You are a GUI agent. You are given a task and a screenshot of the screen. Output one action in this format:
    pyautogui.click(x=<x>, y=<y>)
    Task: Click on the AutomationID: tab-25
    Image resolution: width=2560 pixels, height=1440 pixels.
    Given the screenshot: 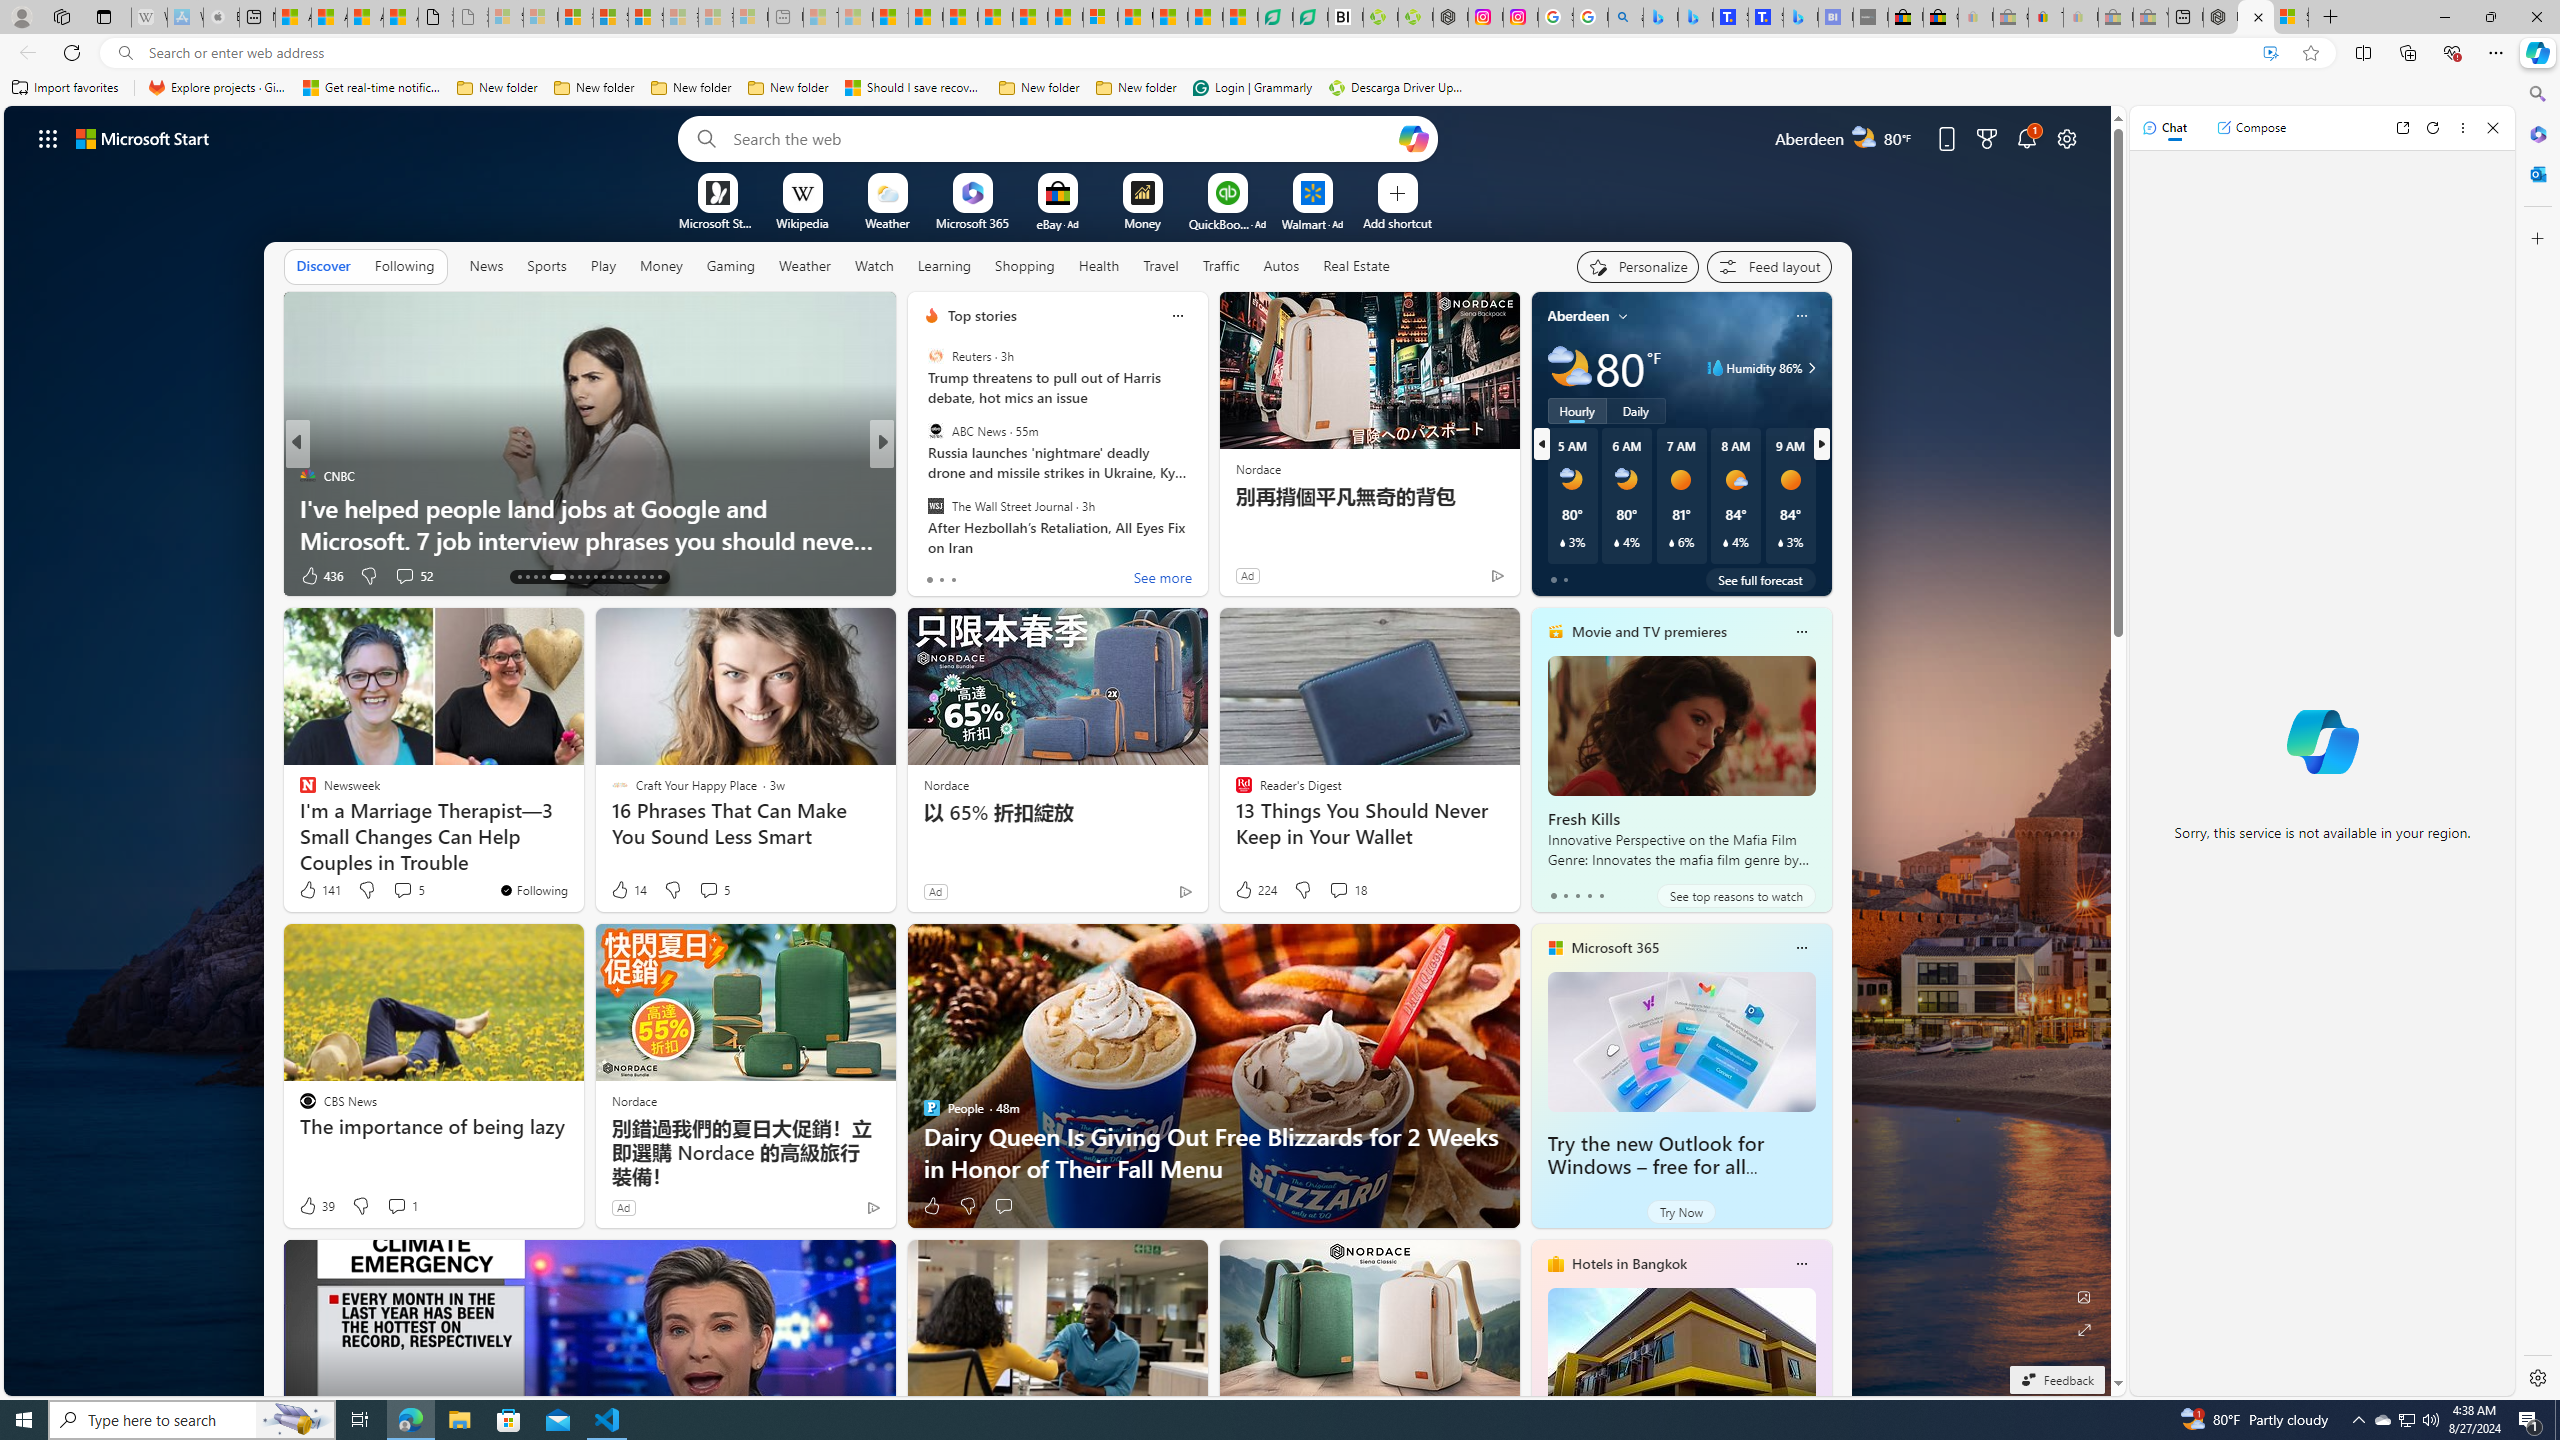 What is the action you would take?
    pyautogui.click(x=627, y=577)
    